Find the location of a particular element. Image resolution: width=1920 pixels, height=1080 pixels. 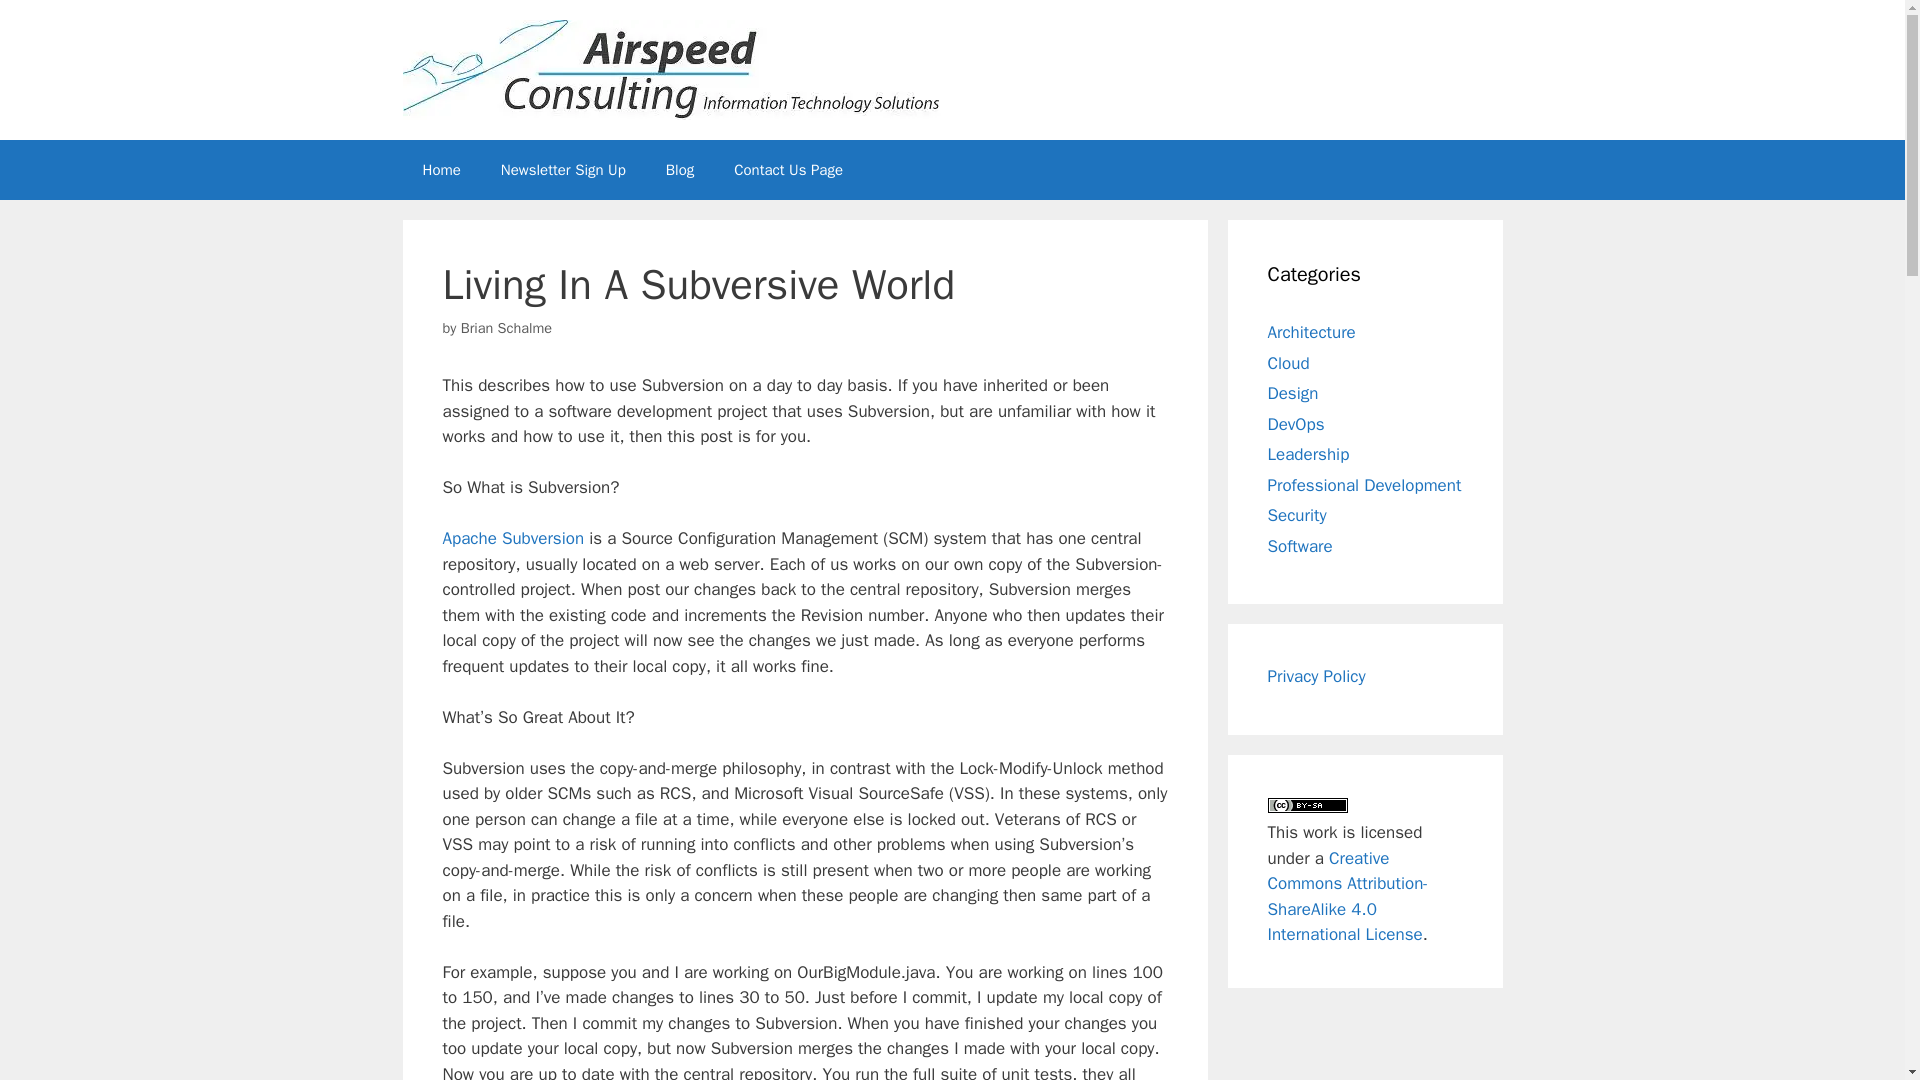

Architecture is located at coordinates (1311, 332).